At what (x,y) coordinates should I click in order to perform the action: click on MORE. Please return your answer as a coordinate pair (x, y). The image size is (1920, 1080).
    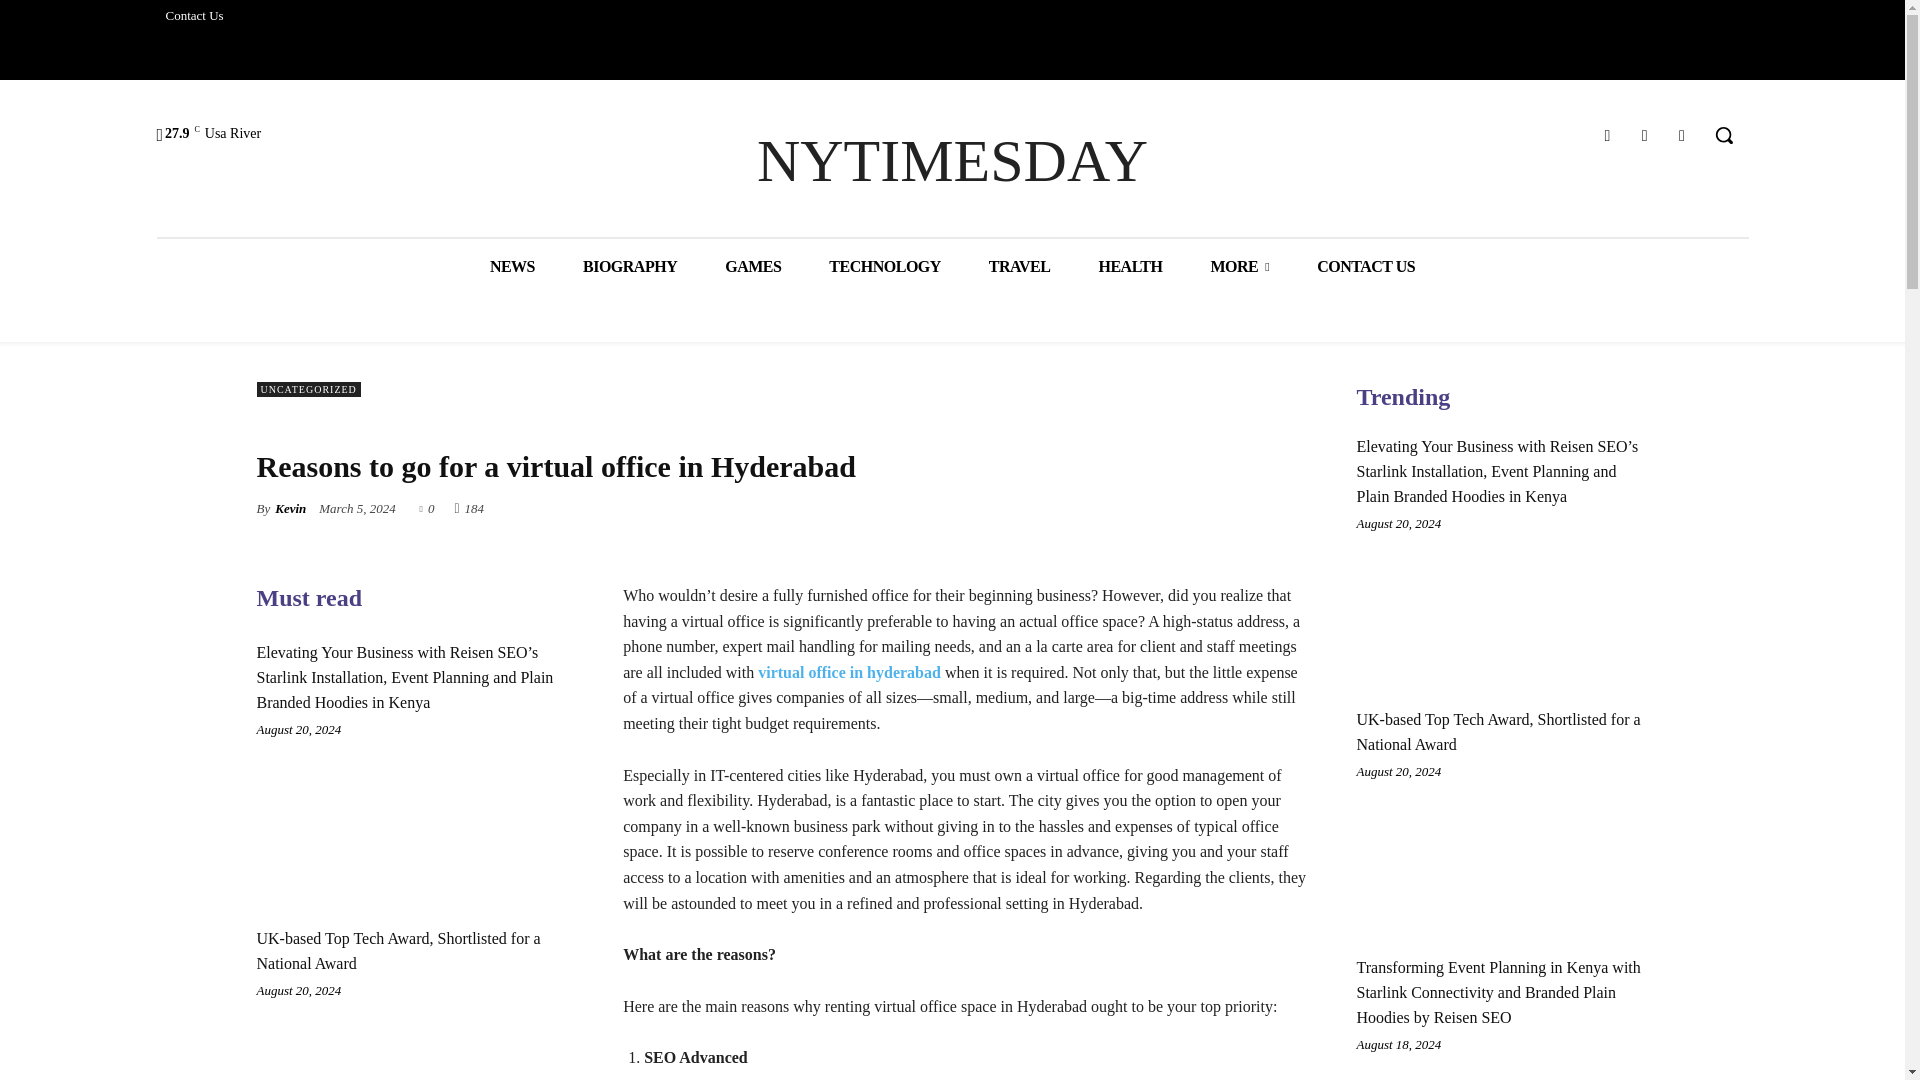
    Looking at the image, I should click on (1239, 266).